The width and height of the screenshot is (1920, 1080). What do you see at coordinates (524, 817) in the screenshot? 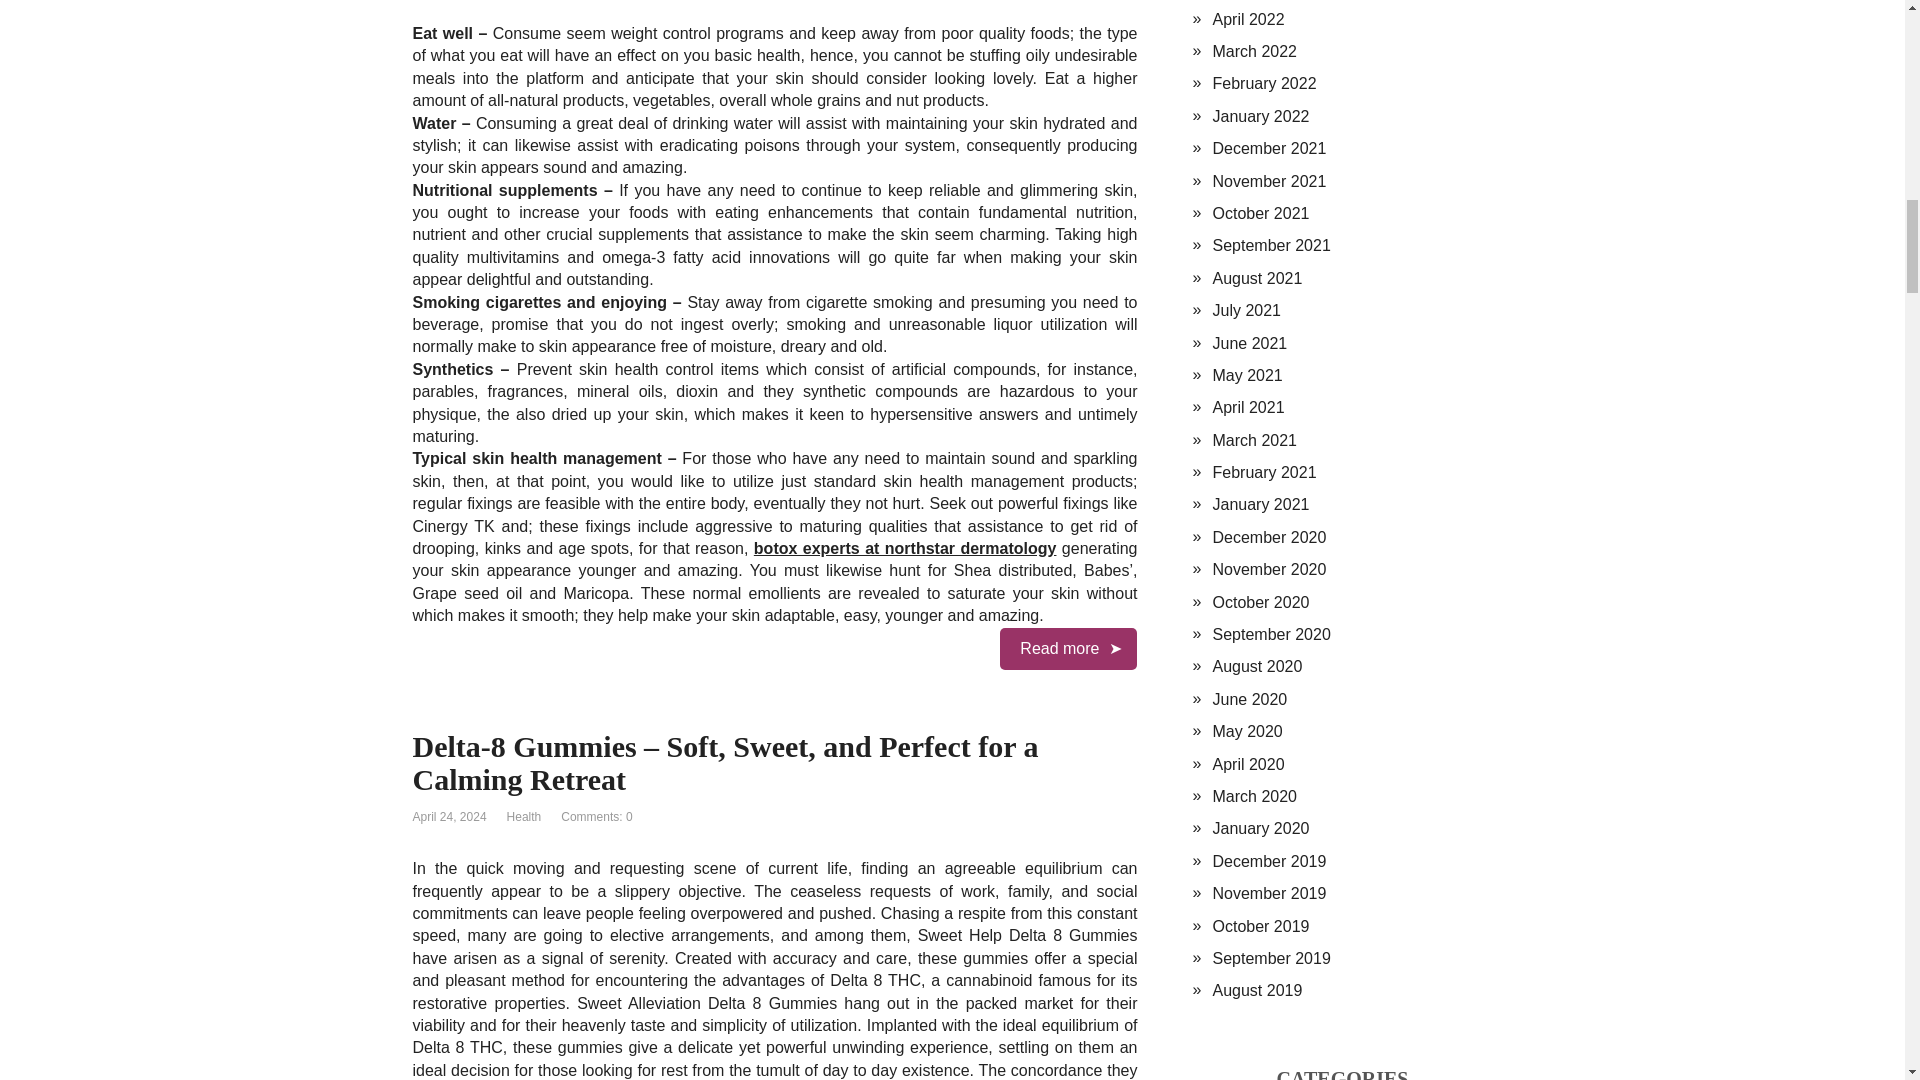
I see `Health` at bounding box center [524, 817].